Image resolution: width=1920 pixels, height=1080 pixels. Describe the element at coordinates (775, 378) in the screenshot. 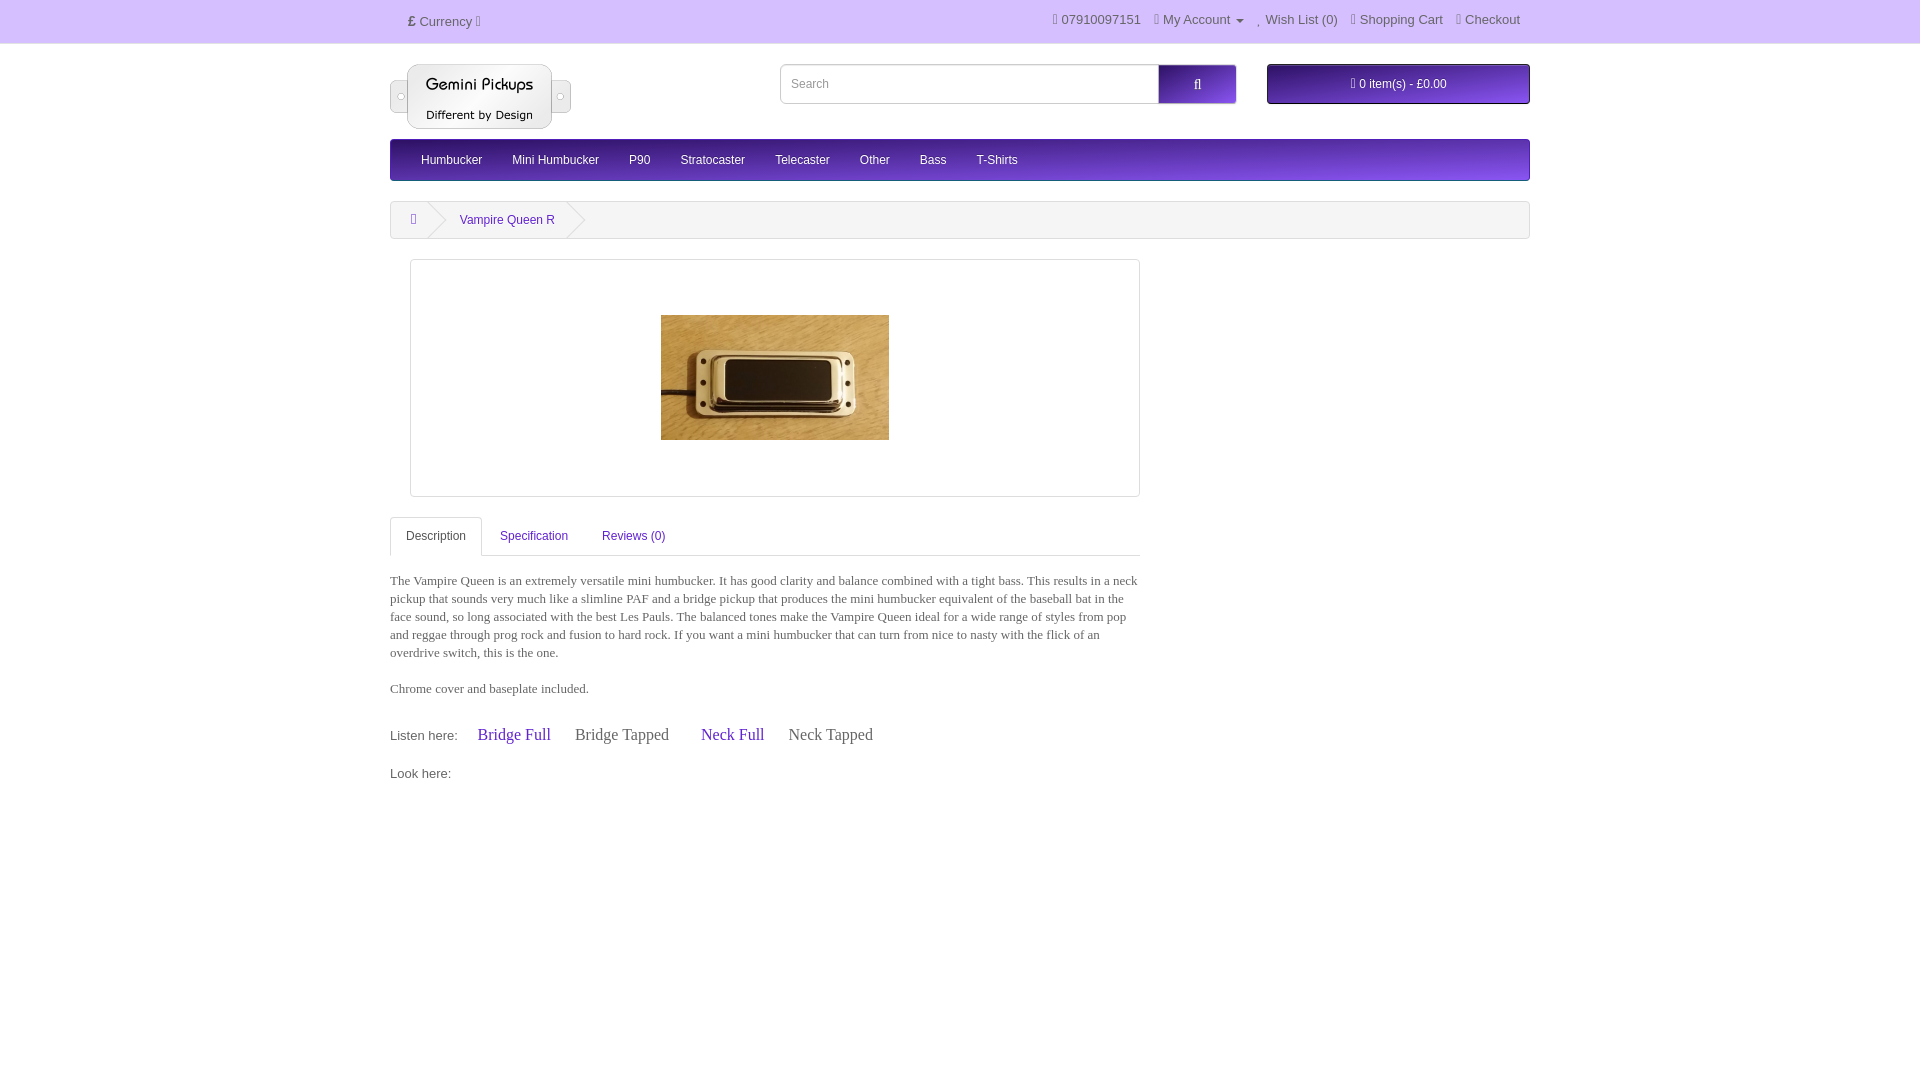

I see `Vampire Queen R` at that location.